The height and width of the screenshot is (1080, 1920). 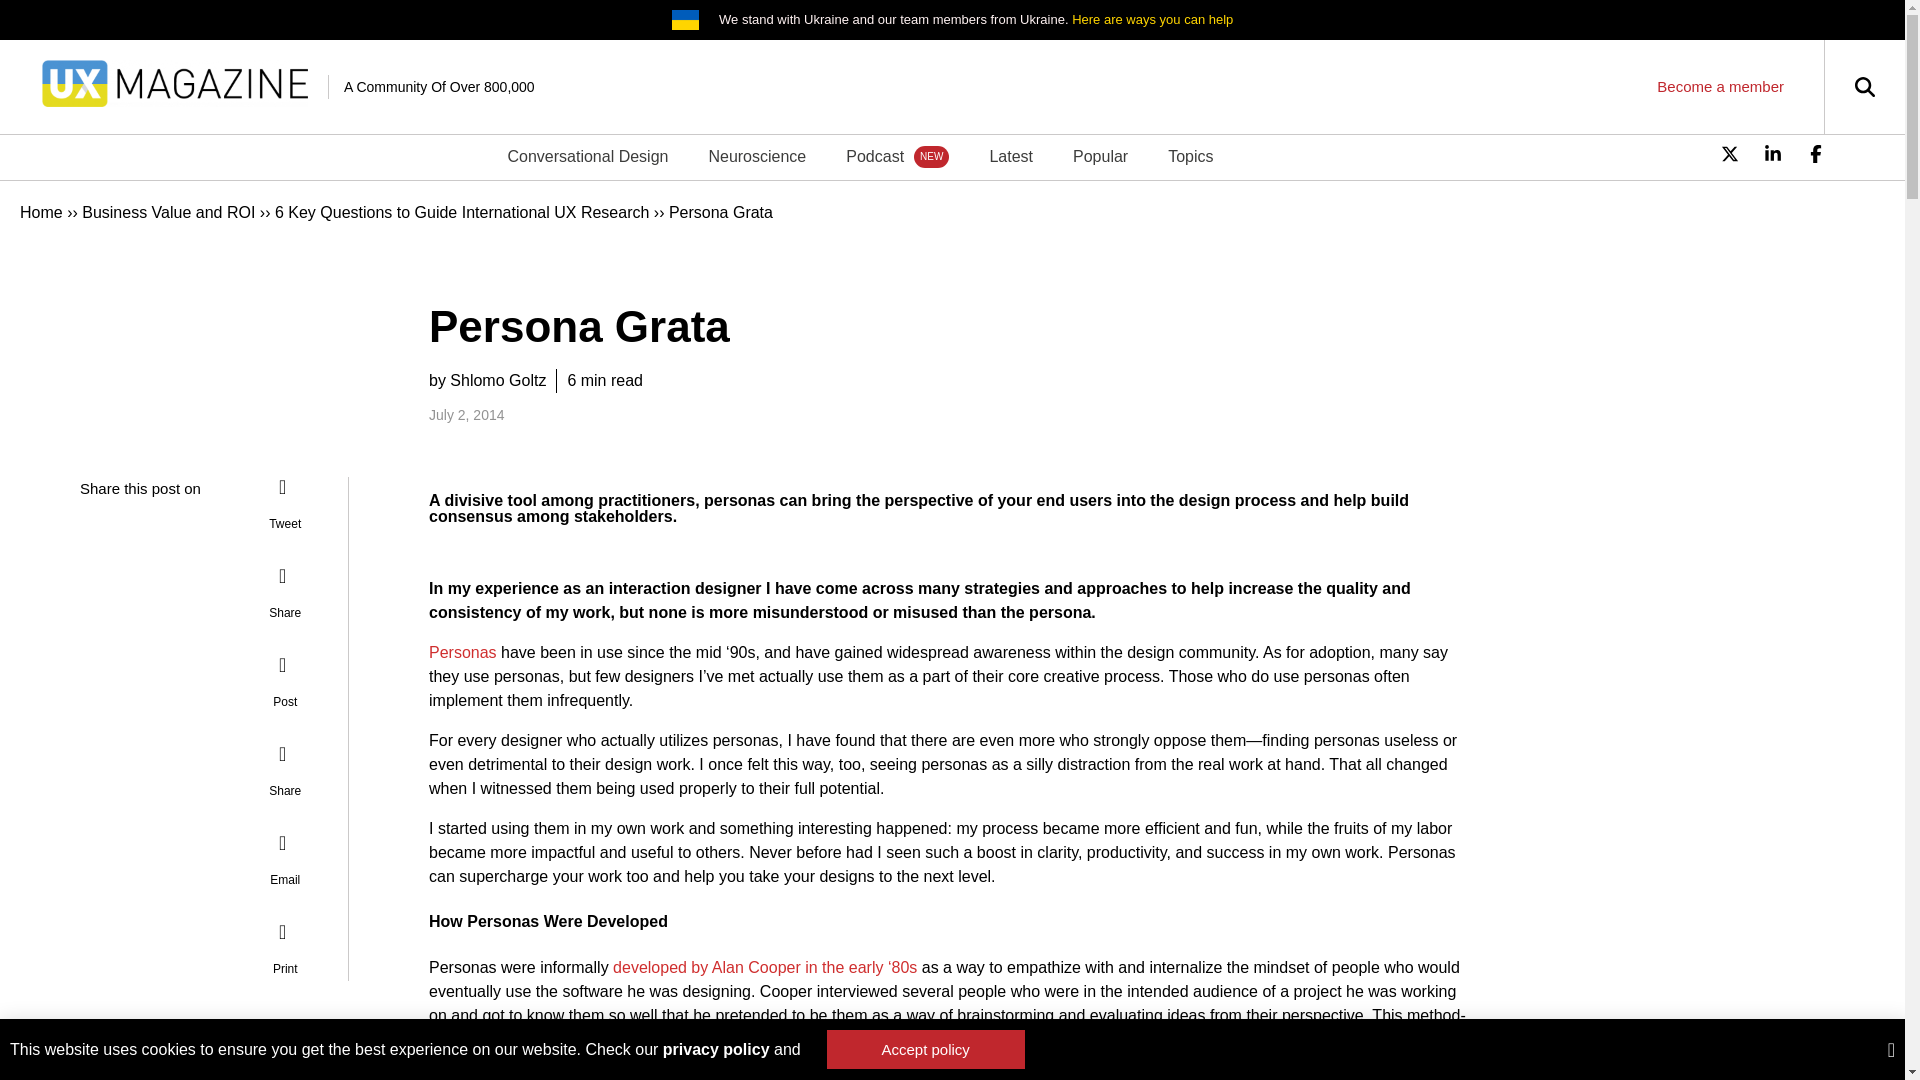 What do you see at coordinates (1128, 1039) in the screenshot?
I see `created software` at bounding box center [1128, 1039].